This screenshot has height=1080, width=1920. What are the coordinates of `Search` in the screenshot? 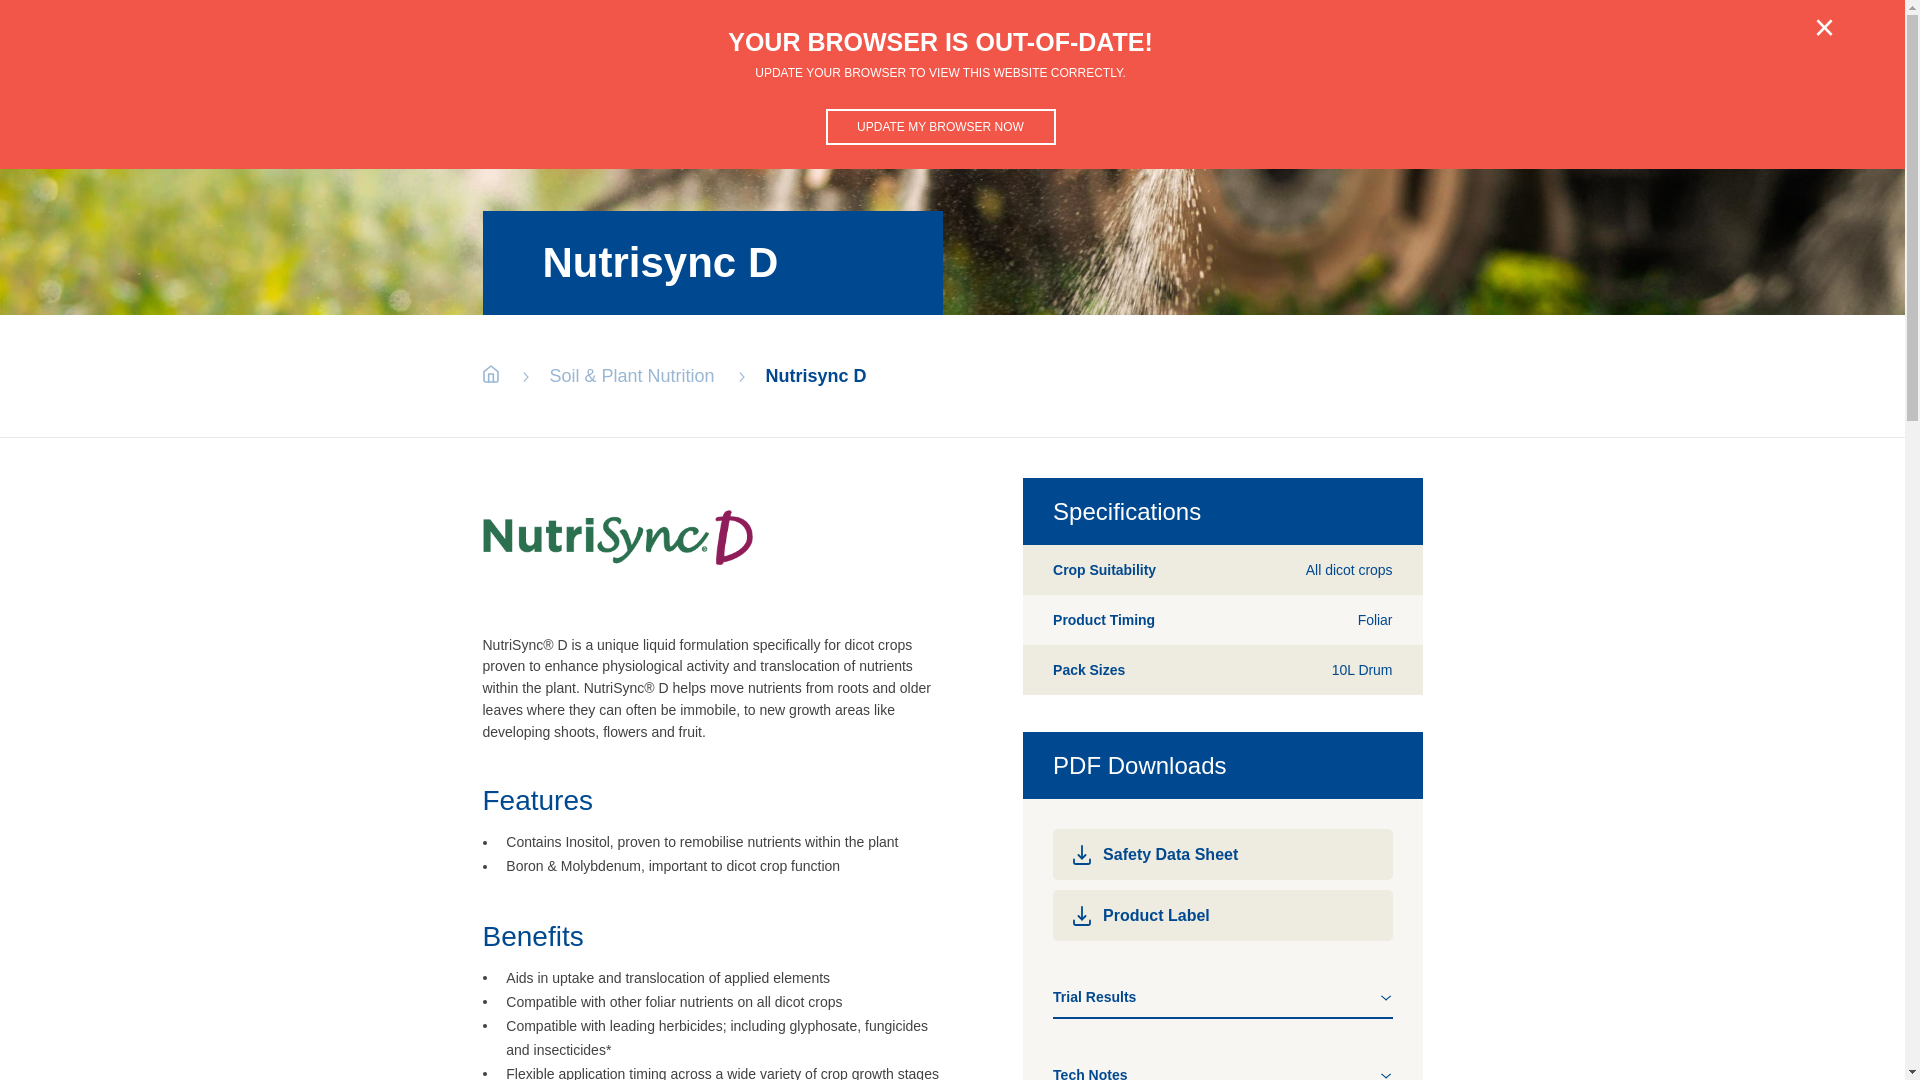 It's located at (1760, 50).